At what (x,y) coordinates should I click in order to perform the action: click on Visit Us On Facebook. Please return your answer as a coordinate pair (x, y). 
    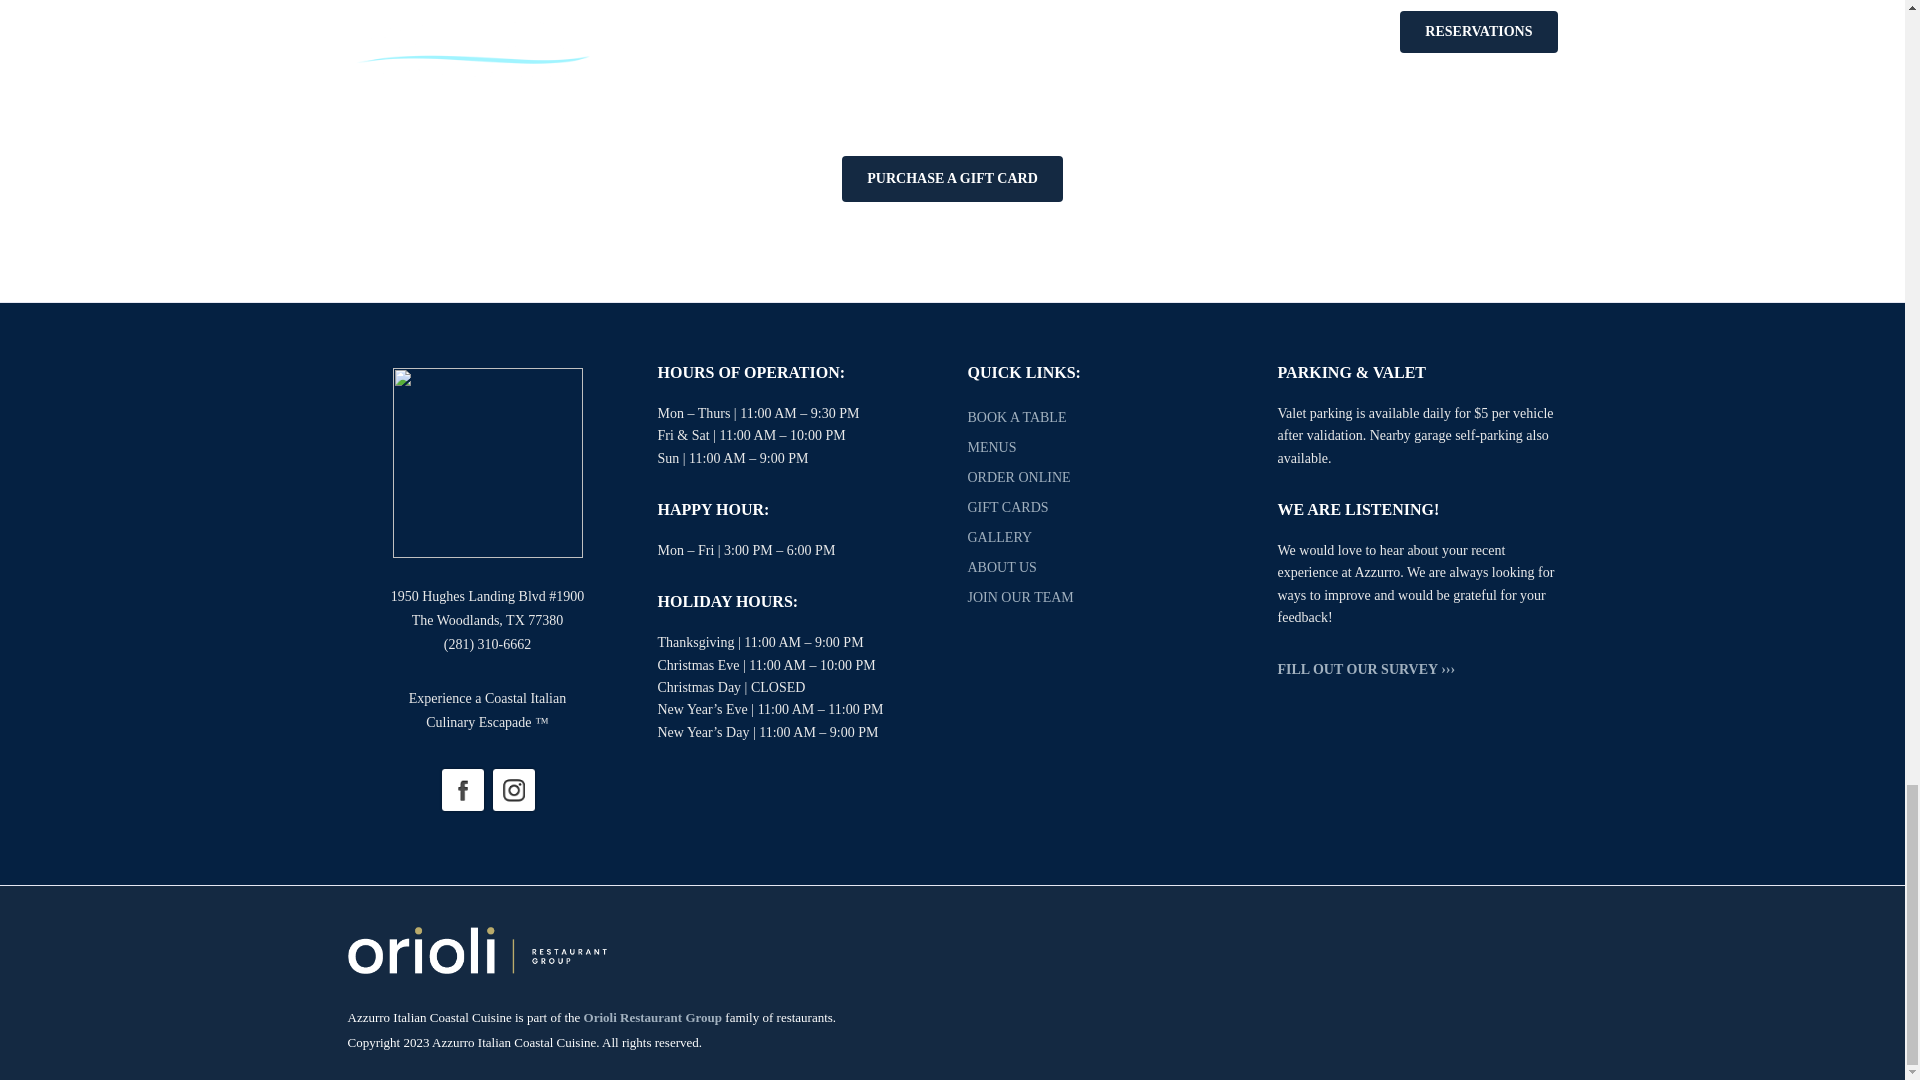
    Looking at the image, I should click on (461, 788).